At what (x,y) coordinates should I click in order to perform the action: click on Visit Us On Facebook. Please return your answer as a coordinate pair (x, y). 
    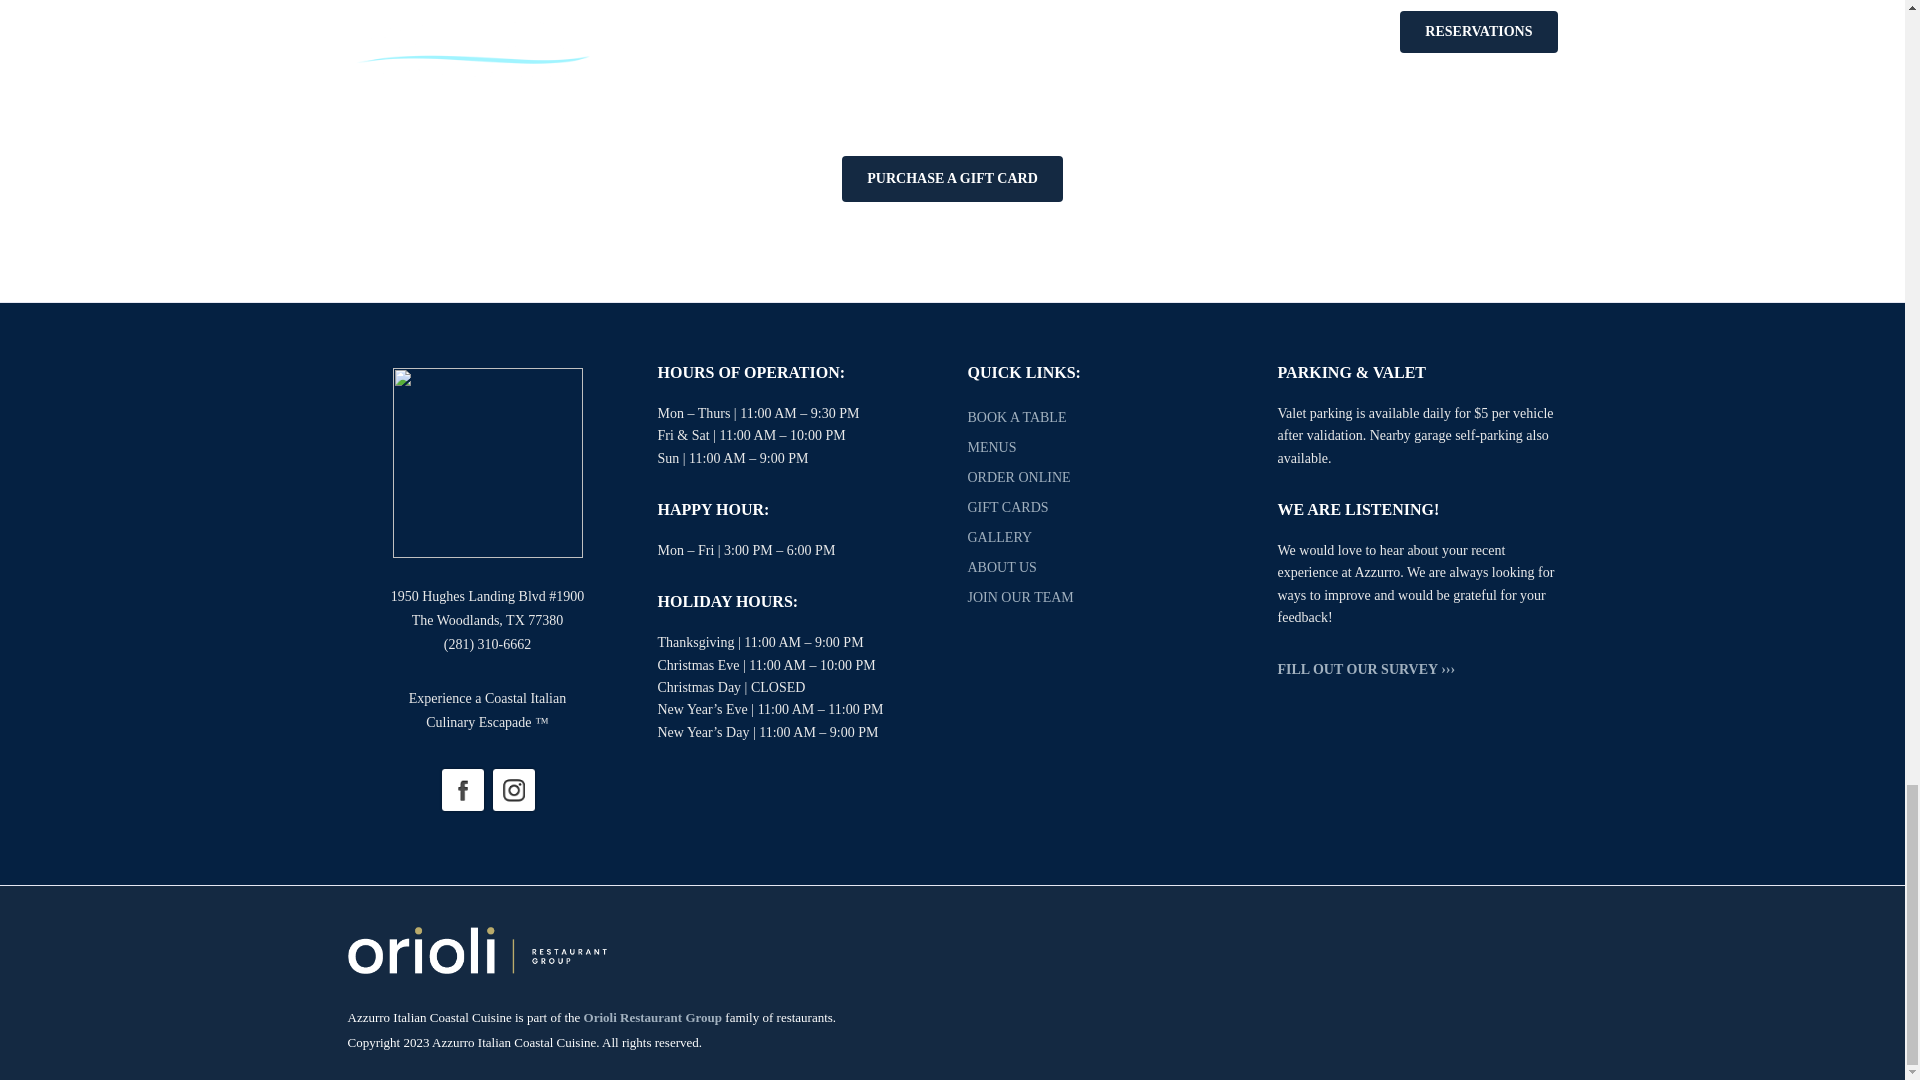
    Looking at the image, I should click on (461, 788).